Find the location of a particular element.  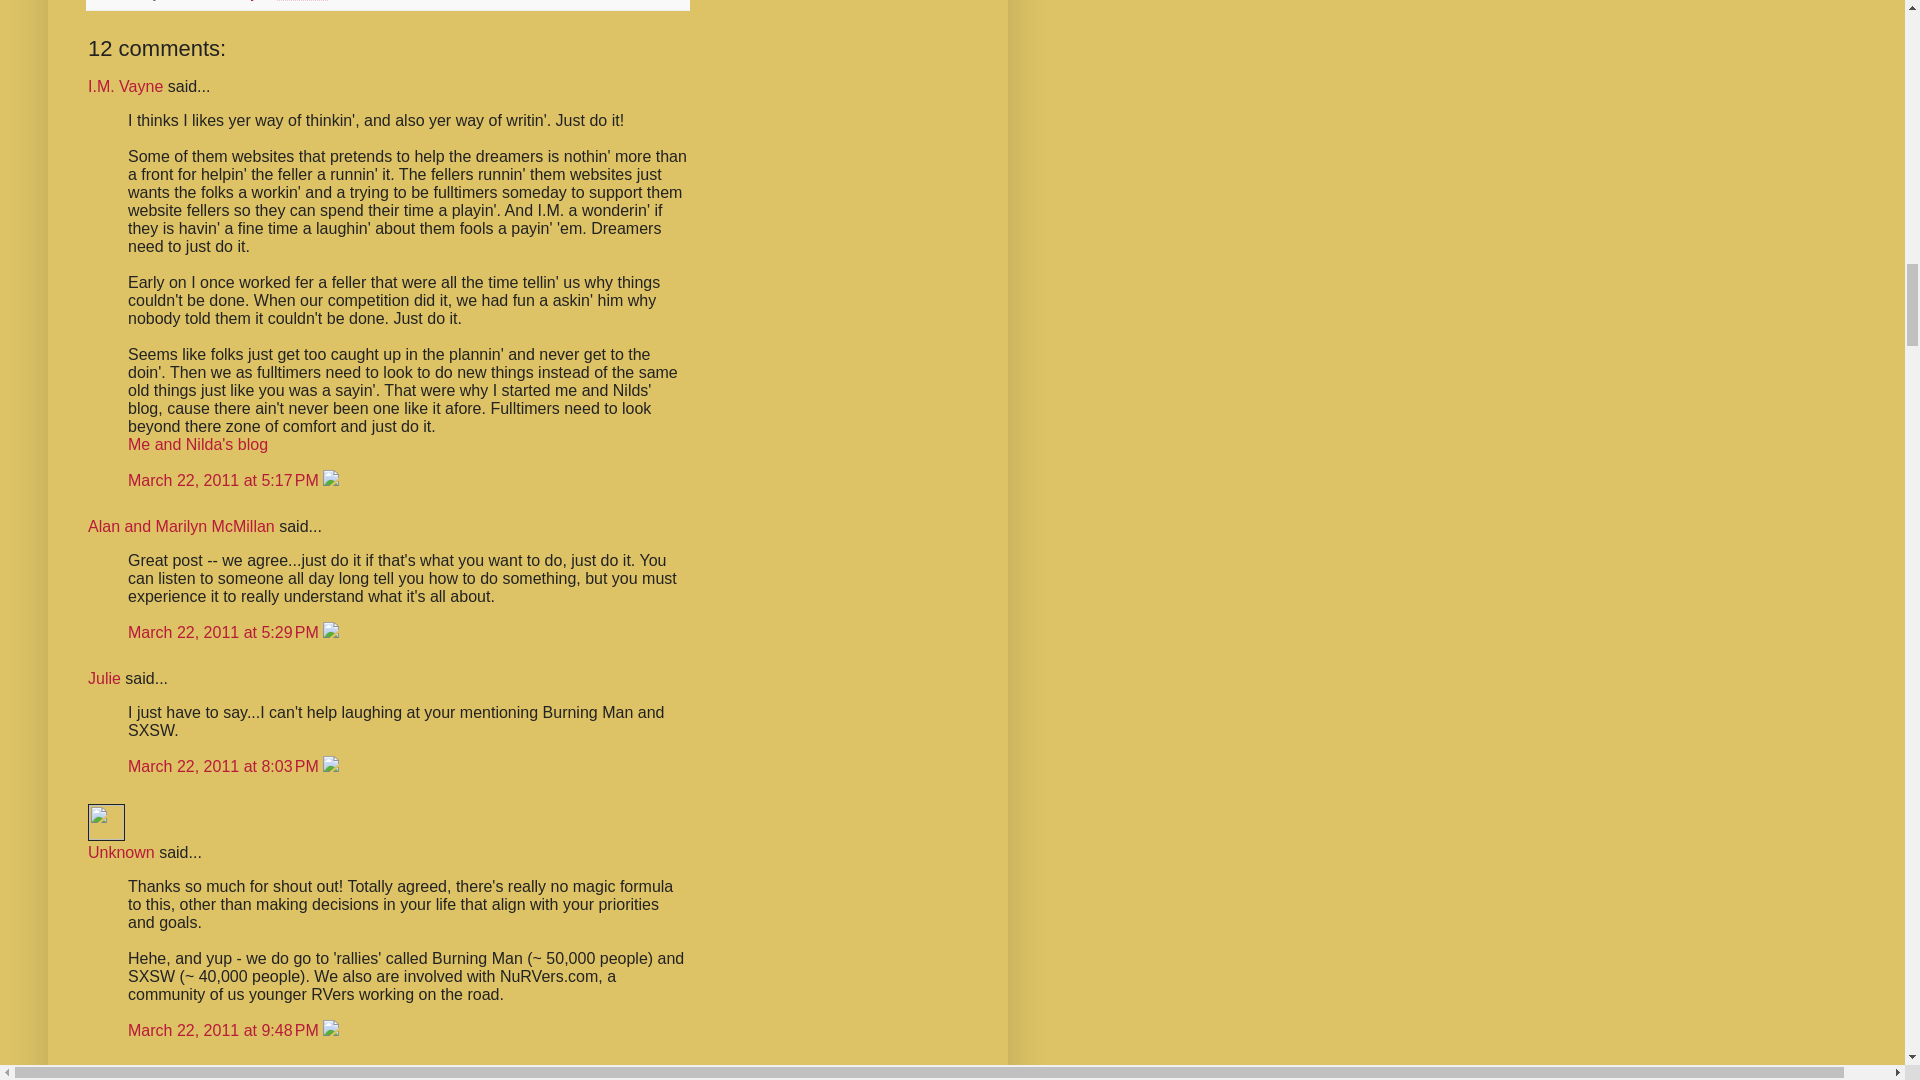

Delete Comment is located at coordinates (330, 480).